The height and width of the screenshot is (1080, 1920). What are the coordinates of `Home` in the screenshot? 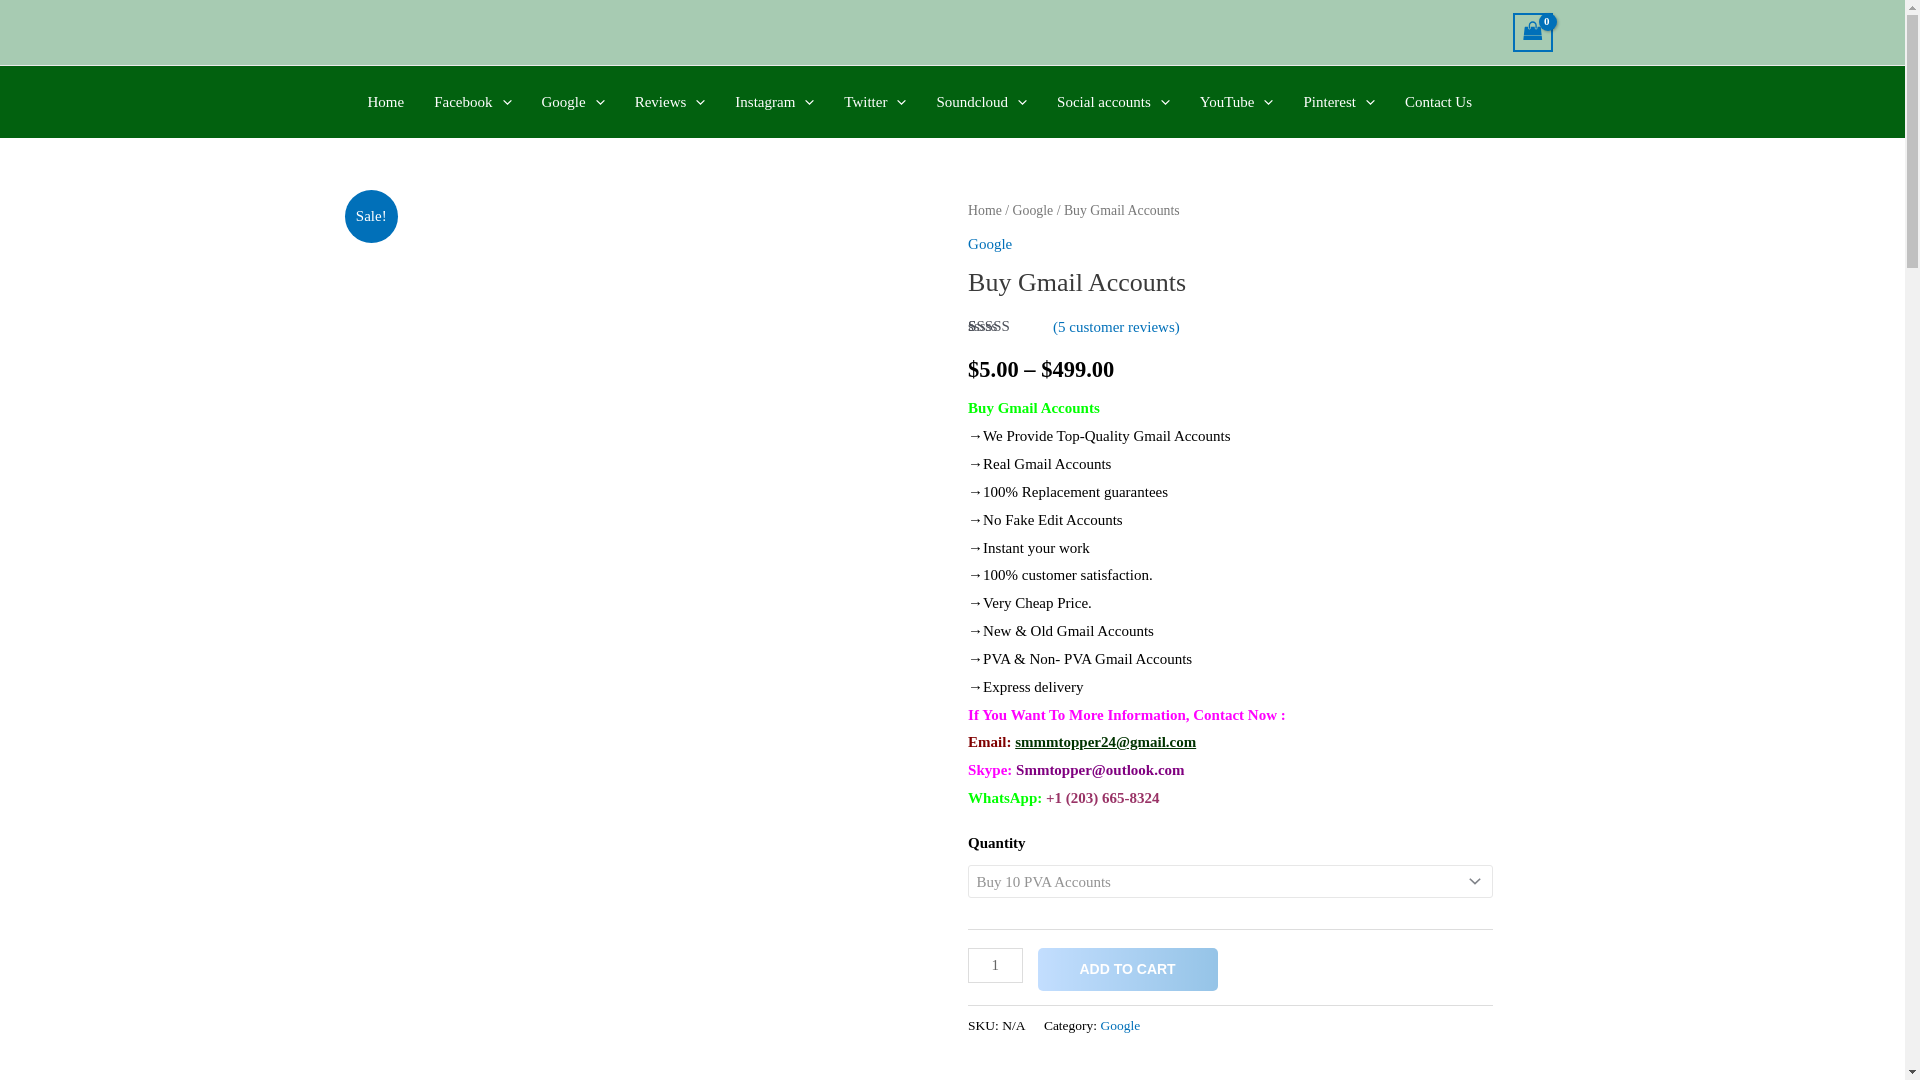 It's located at (384, 102).